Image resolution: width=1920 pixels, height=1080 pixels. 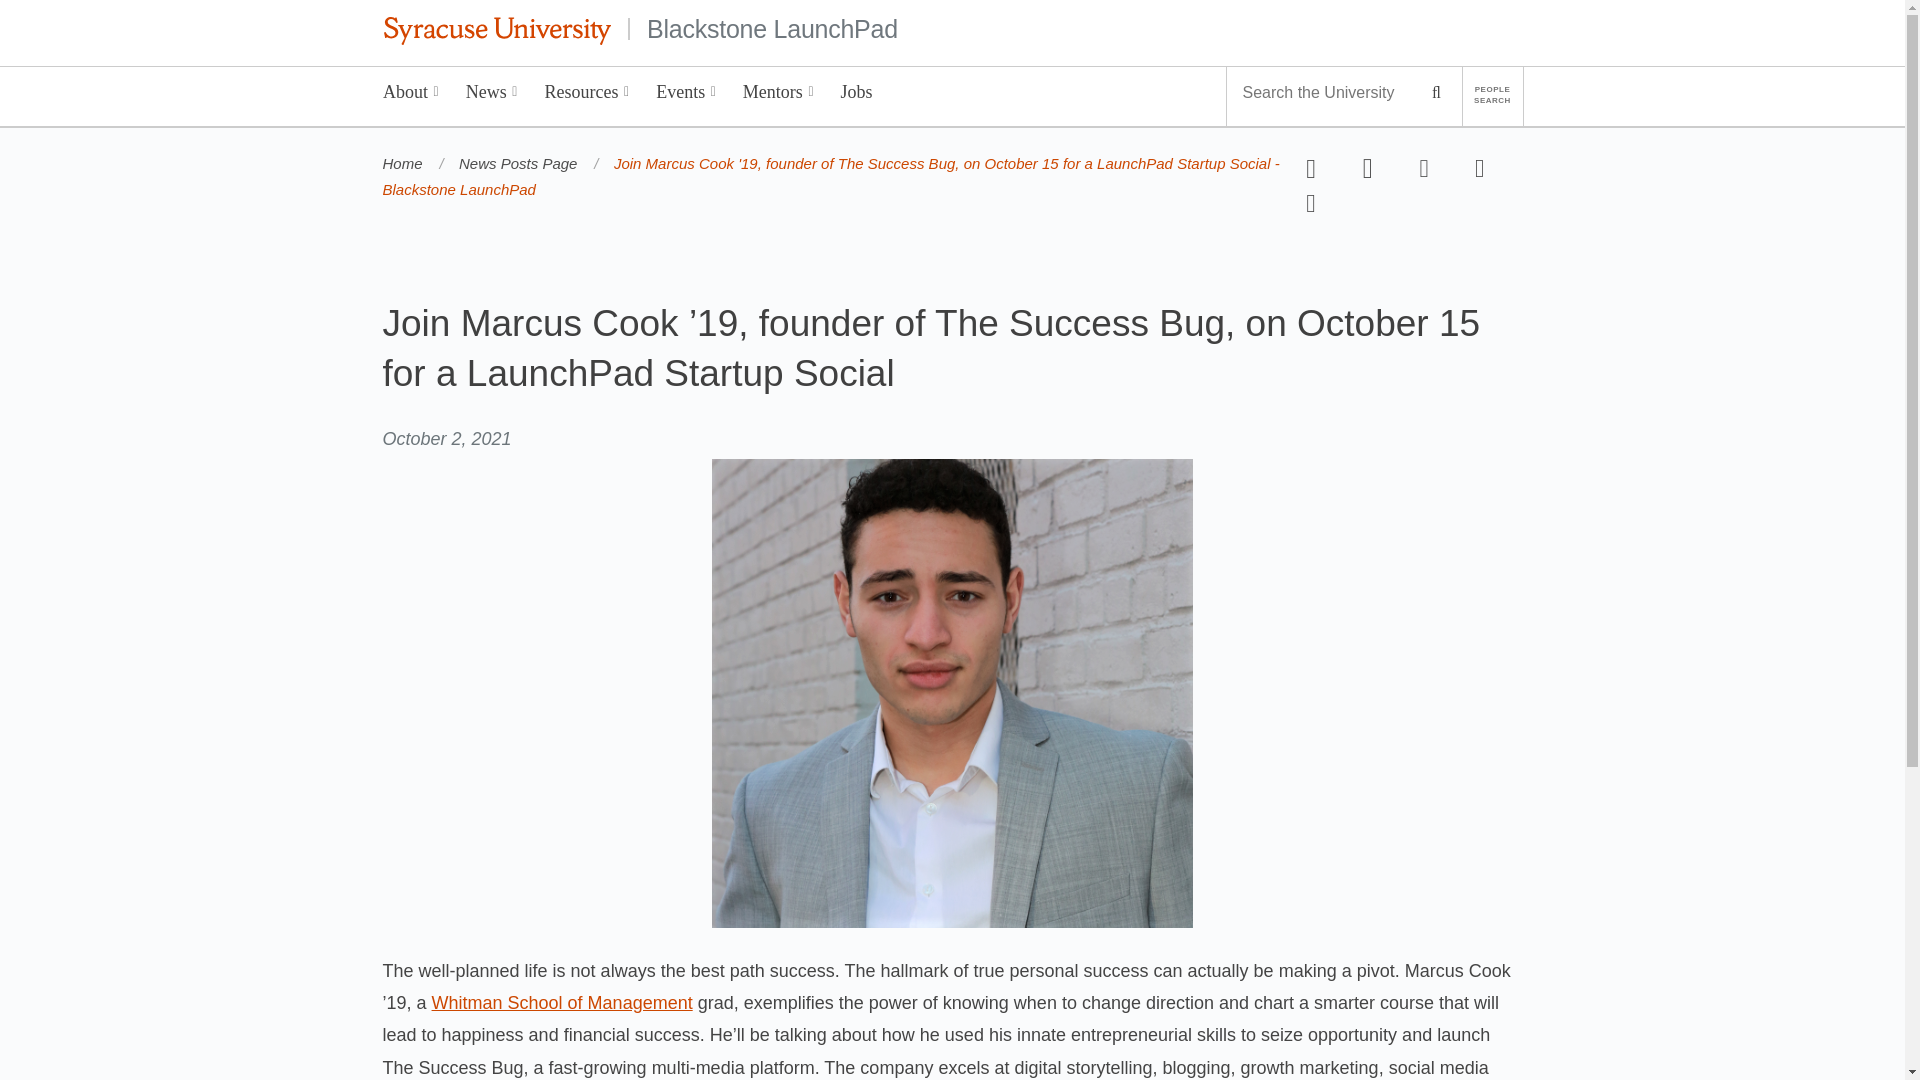 What do you see at coordinates (587, 96) in the screenshot?
I see `Resources` at bounding box center [587, 96].